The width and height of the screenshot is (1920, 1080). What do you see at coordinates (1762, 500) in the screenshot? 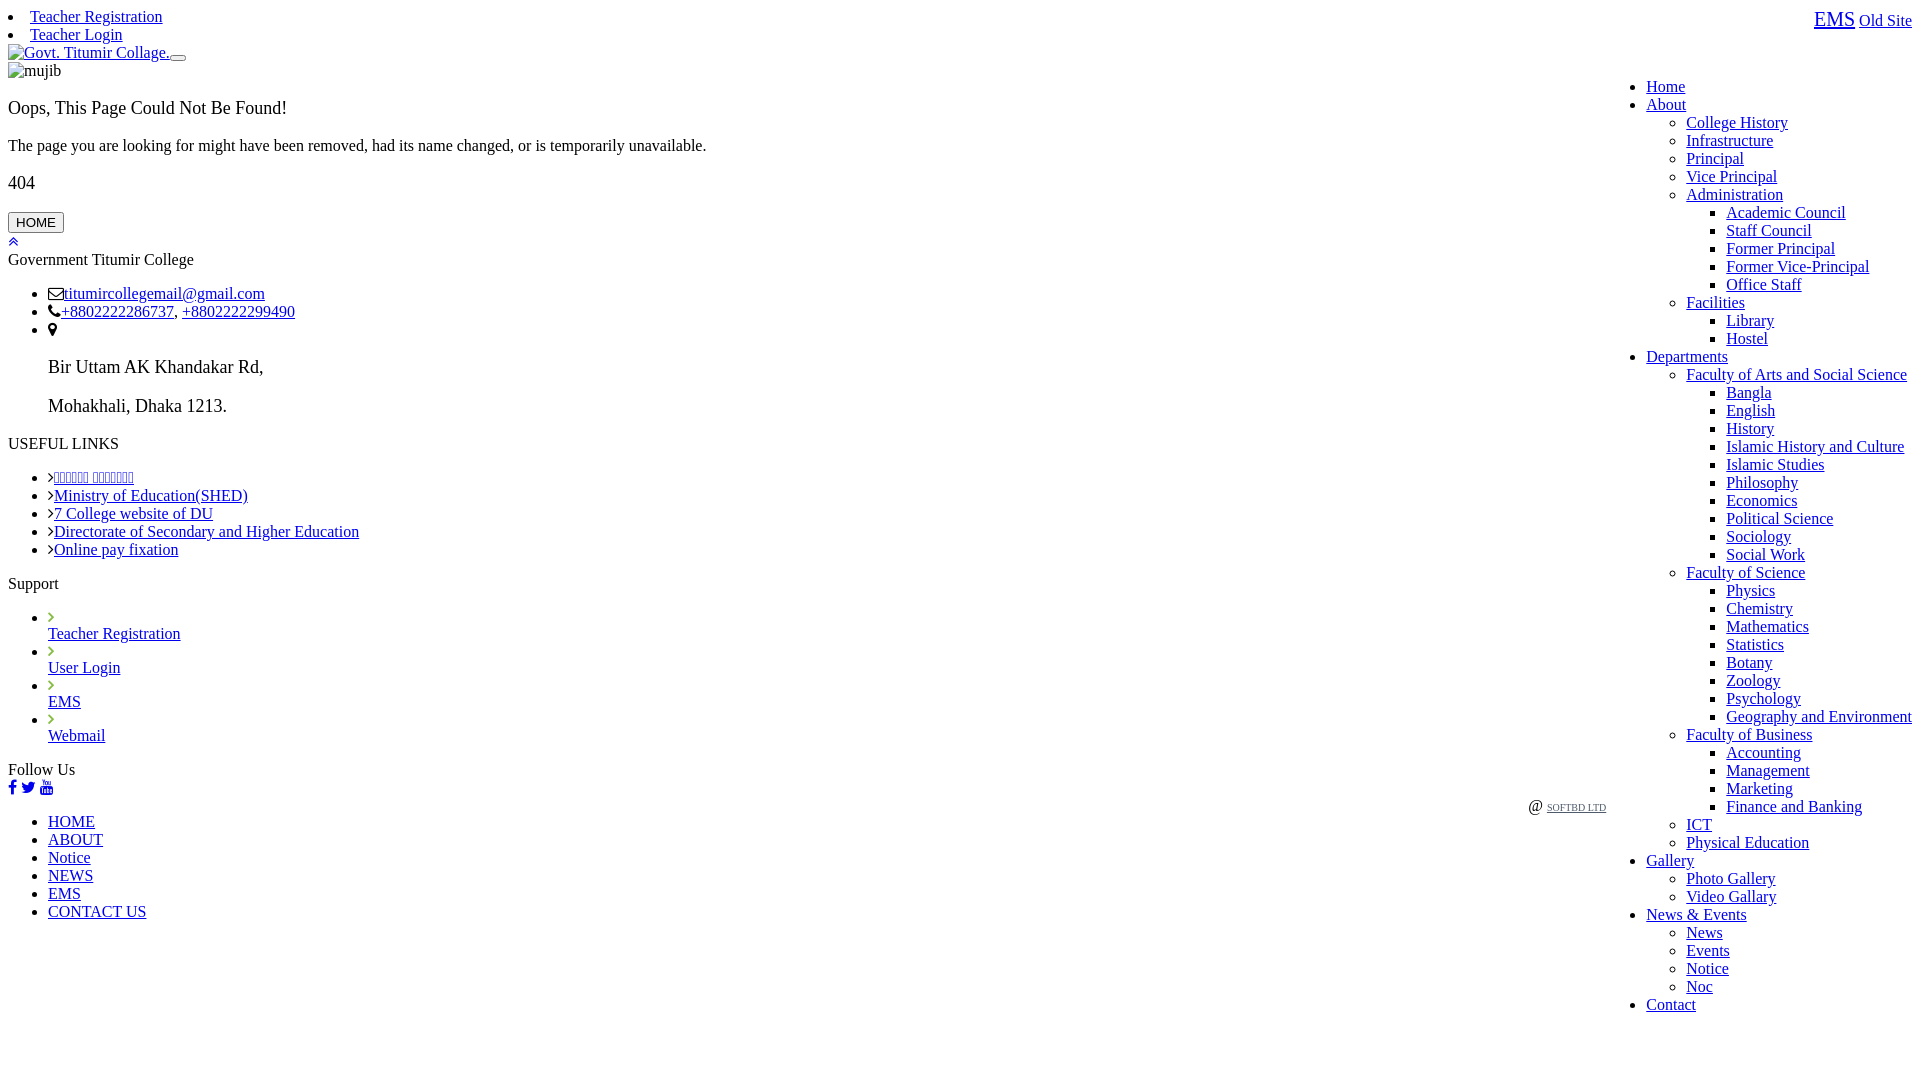
I see `Economics` at bounding box center [1762, 500].